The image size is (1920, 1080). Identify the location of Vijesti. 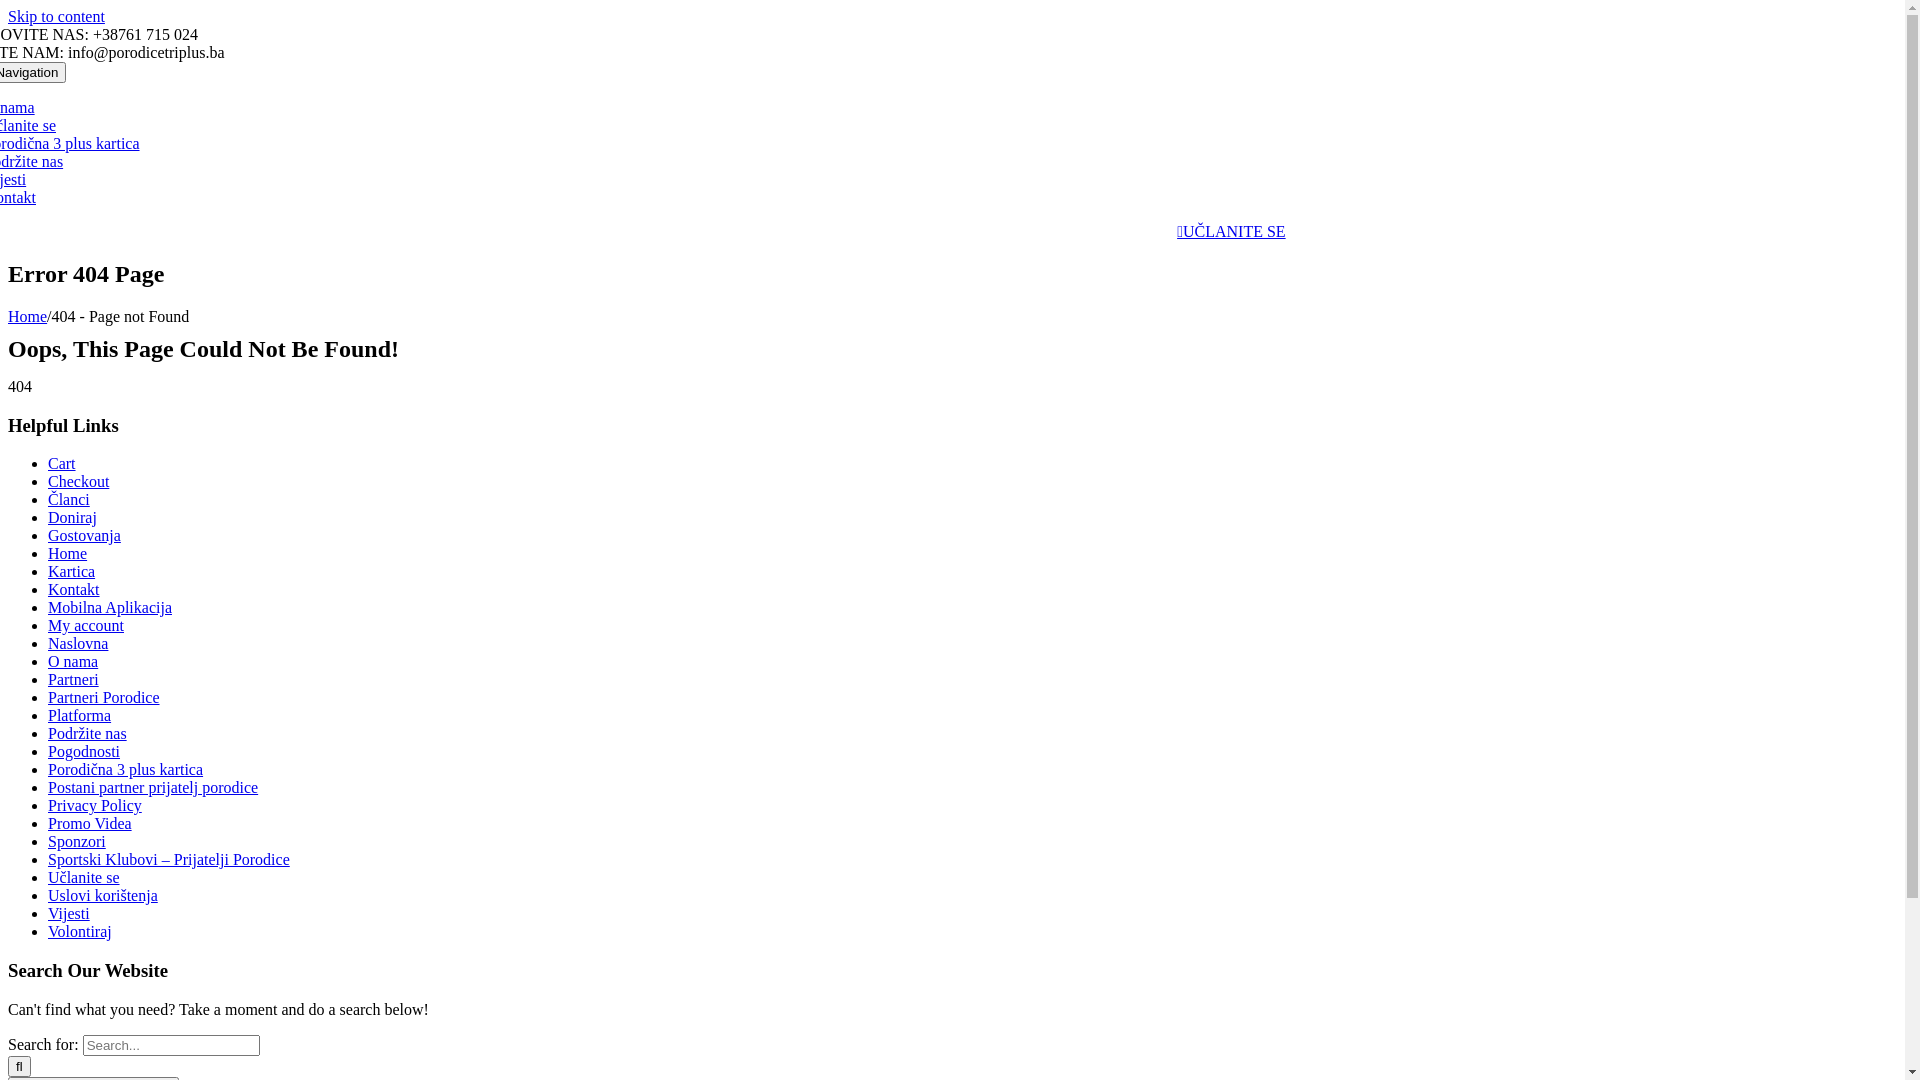
(69, 913).